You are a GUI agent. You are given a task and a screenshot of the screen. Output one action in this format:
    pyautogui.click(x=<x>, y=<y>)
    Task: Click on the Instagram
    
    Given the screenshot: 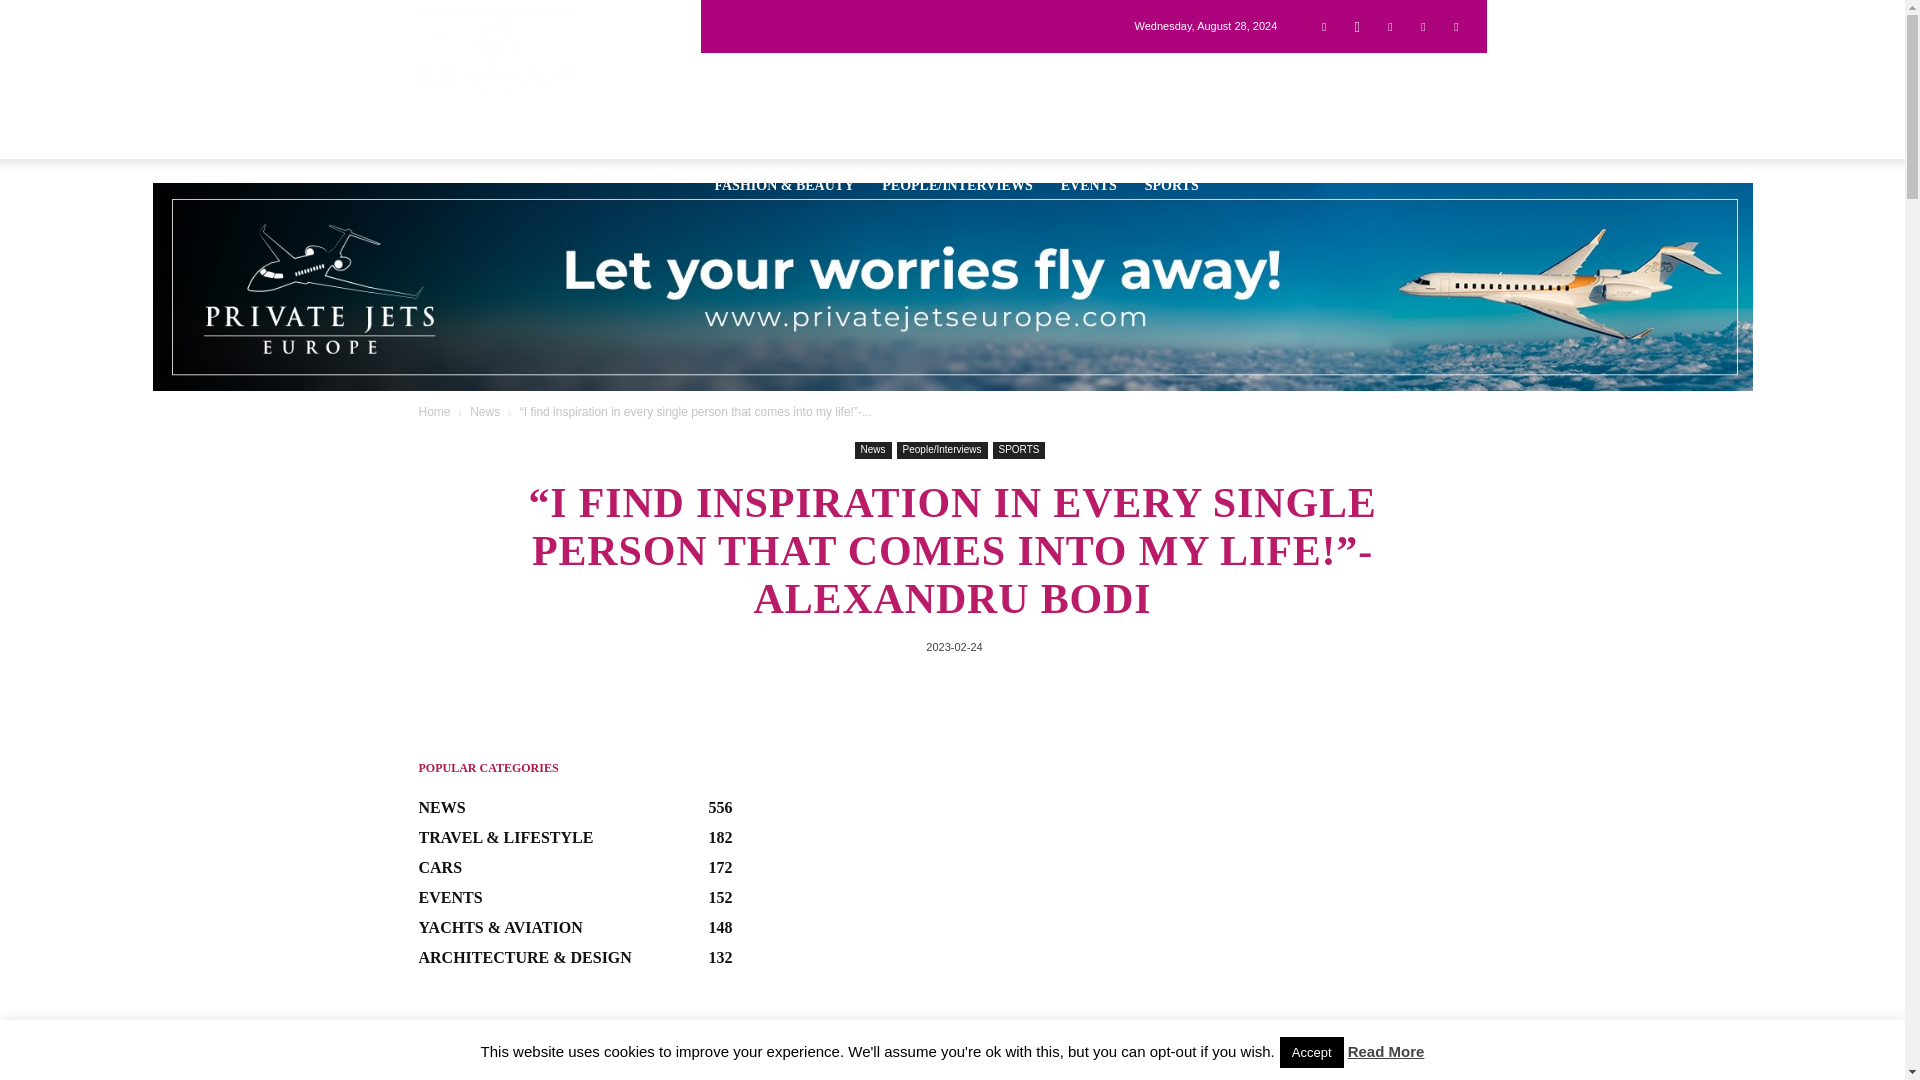 What is the action you would take?
    pyautogui.click(x=1357, y=25)
    